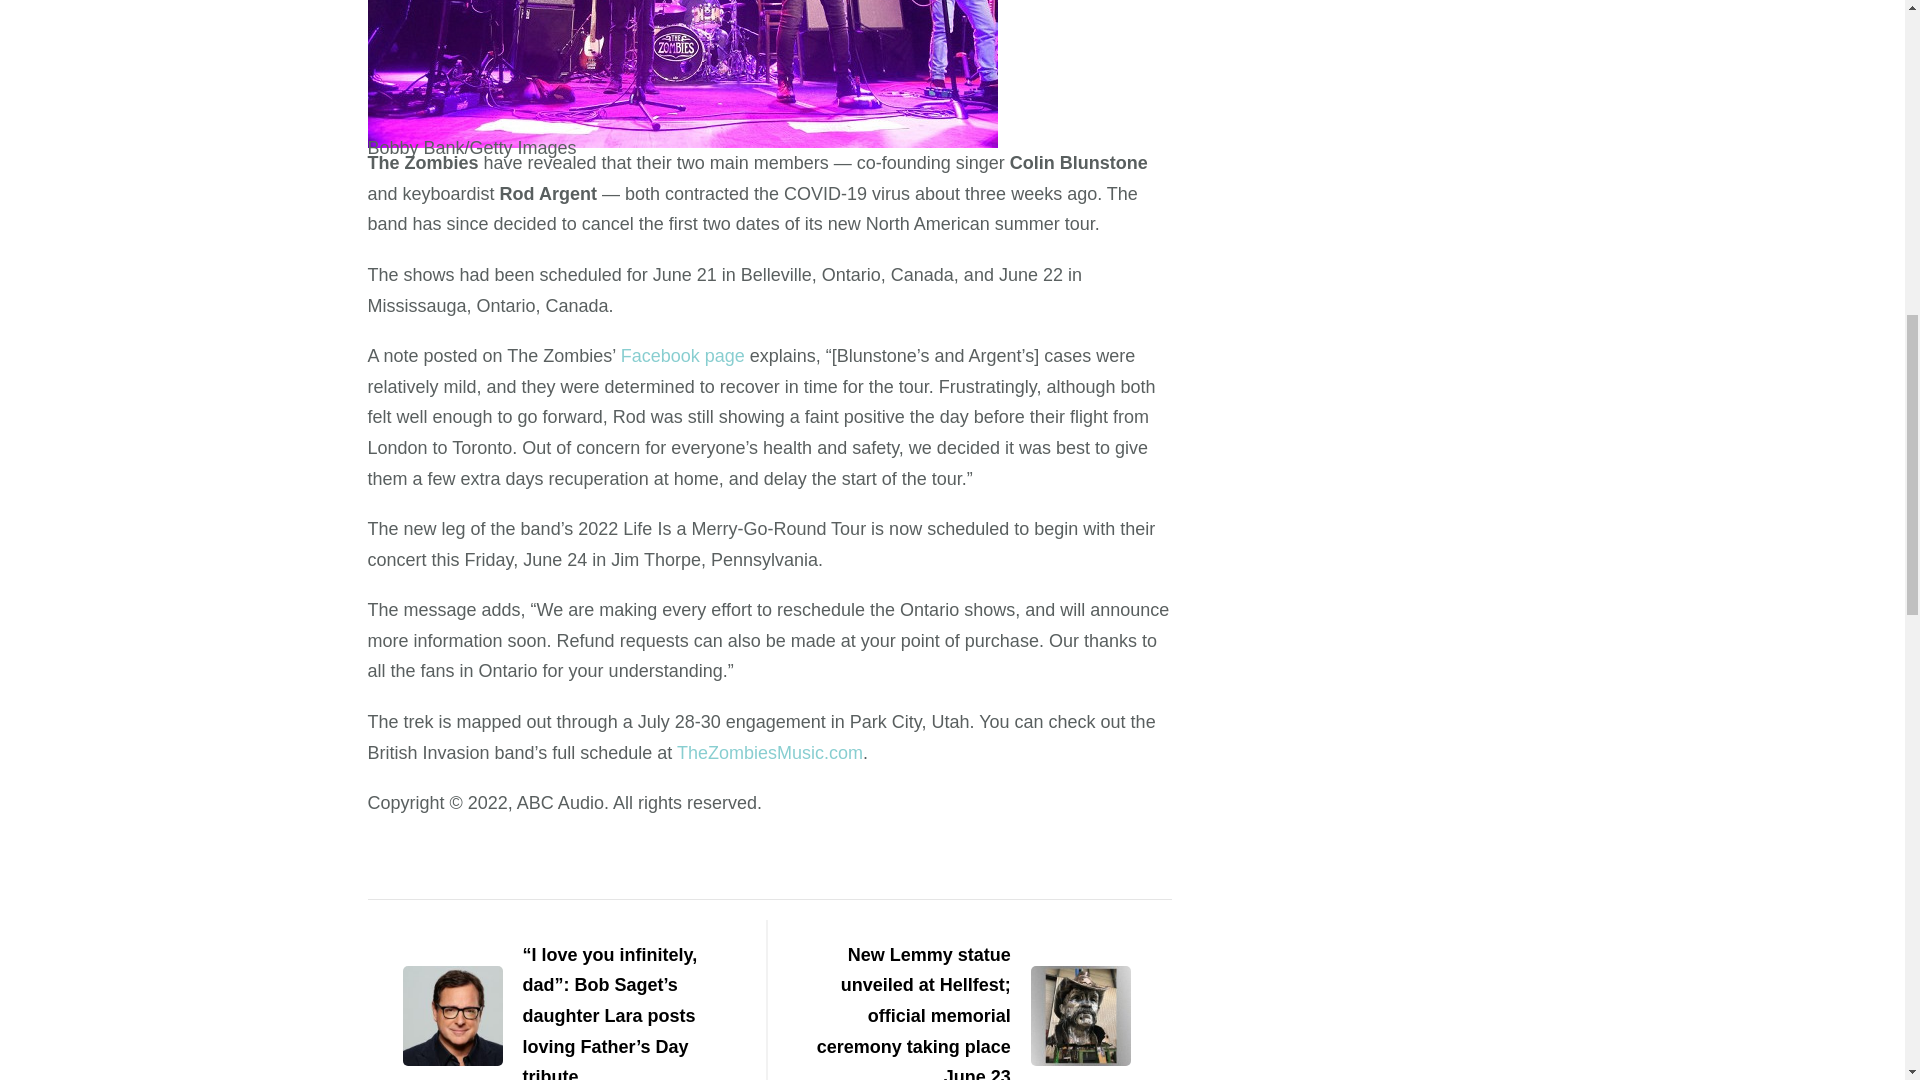 Image resolution: width=1920 pixels, height=1080 pixels. Describe the element at coordinates (682, 356) in the screenshot. I see `Facebook page` at that location.